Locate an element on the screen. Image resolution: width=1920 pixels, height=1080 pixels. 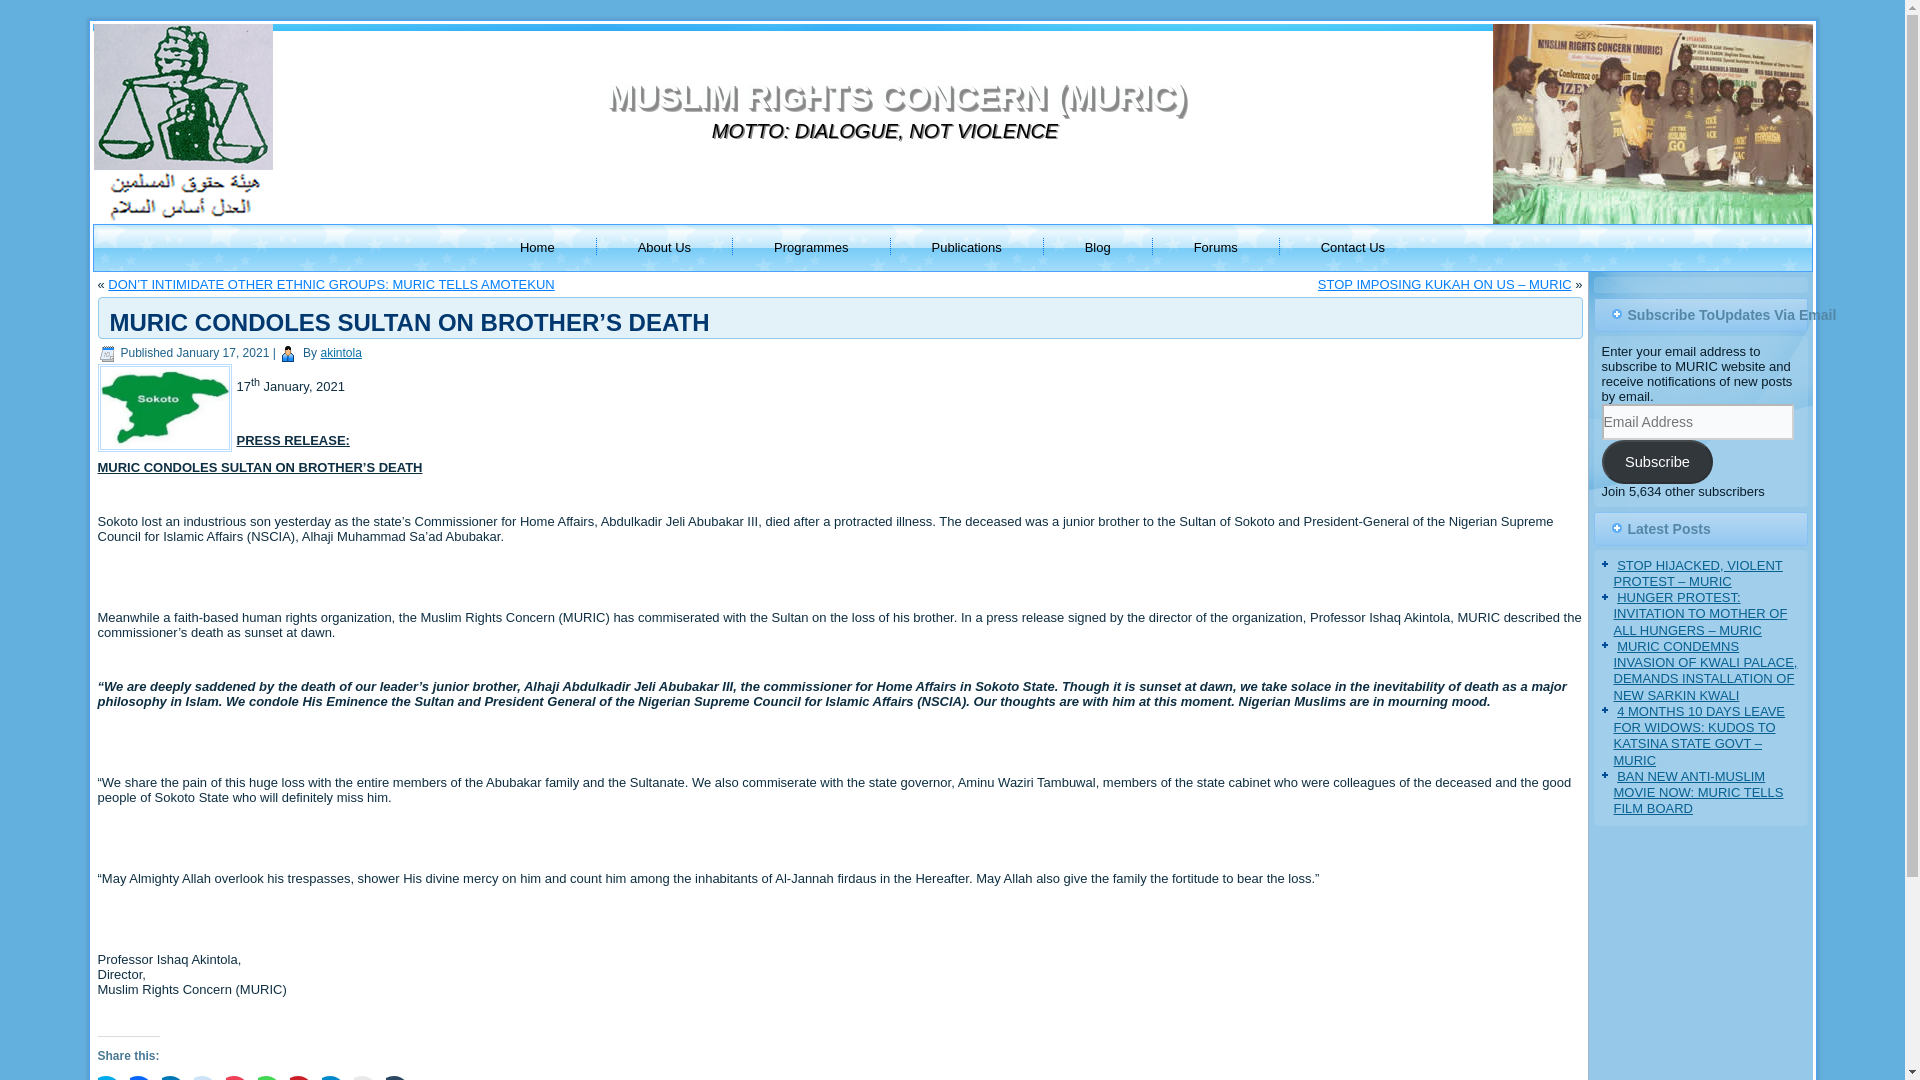
Forums is located at coordinates (1216, 248).